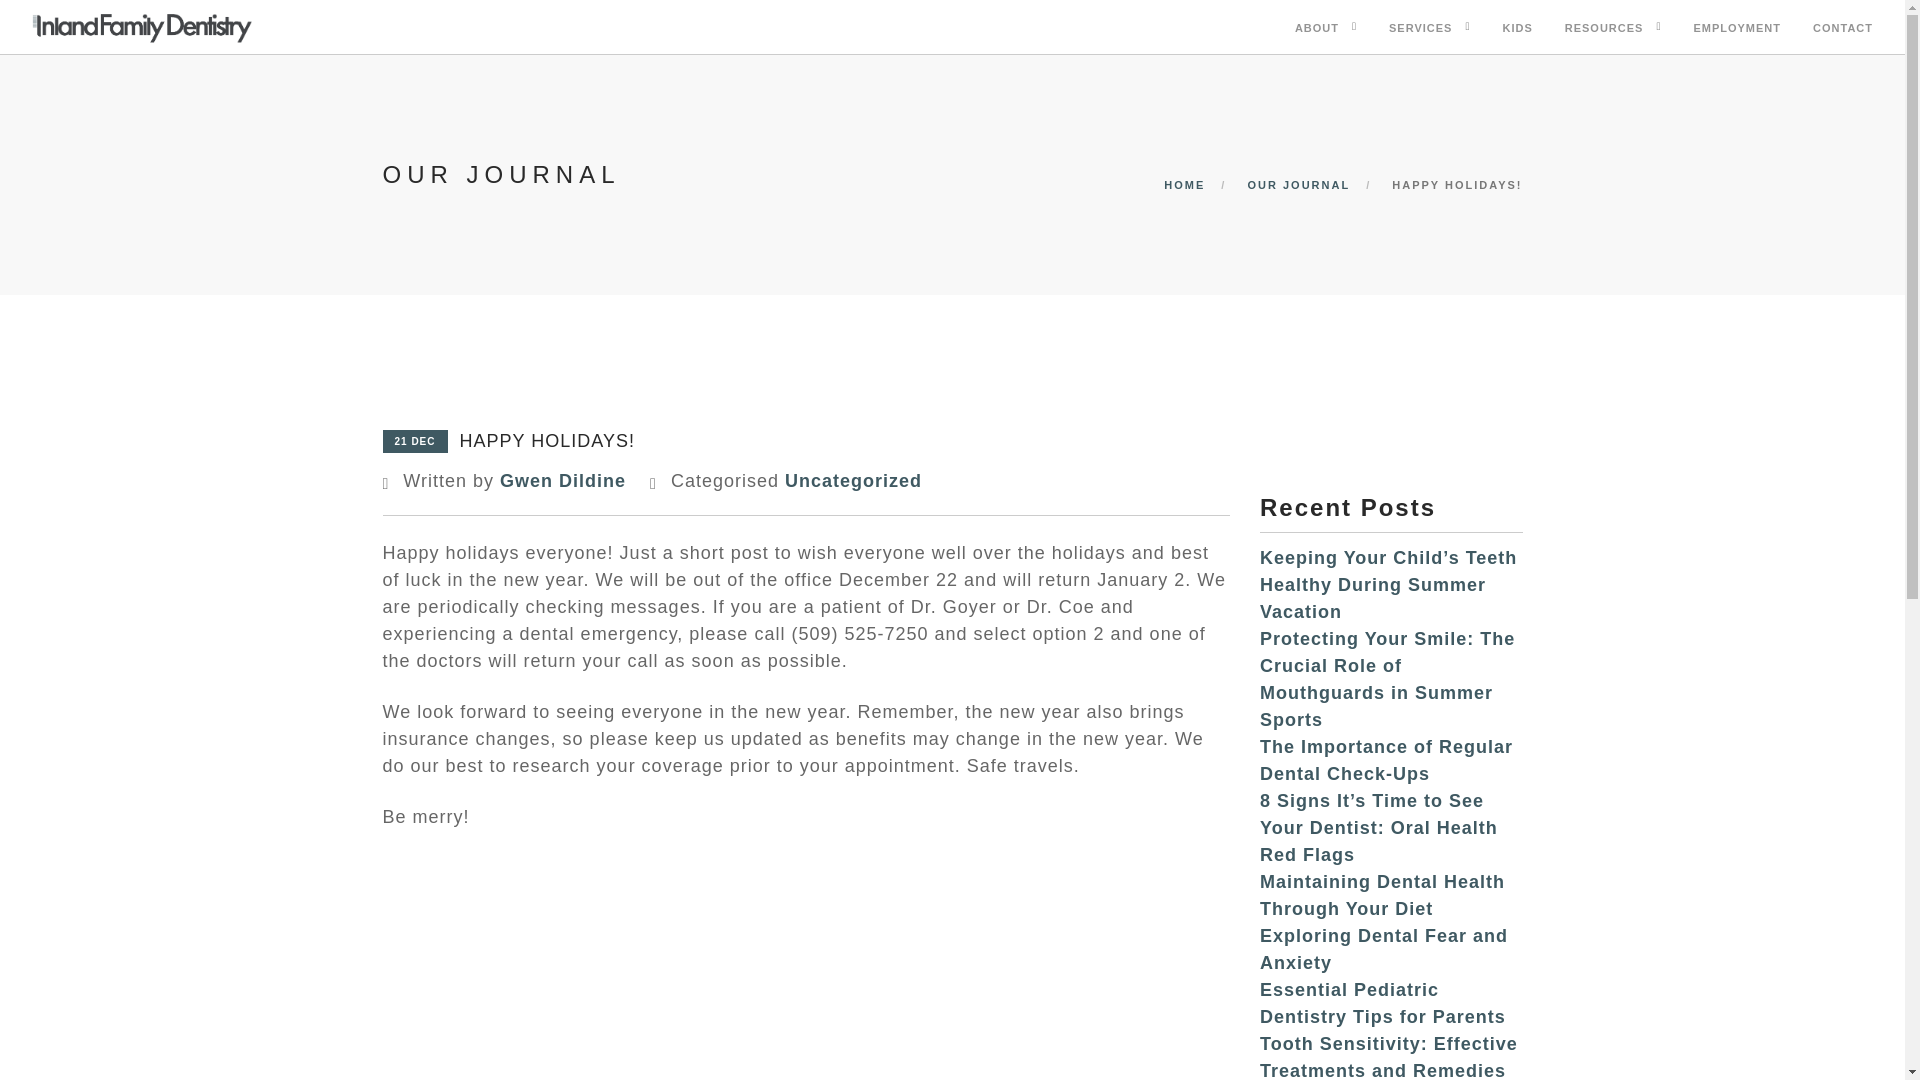 The width and height of the screenshot is (1920, 1080). What do you see at coordinates (1382, 1003) in the screenshot?
I see `Essential Pediatric Dentistry Tips for Parents` at bounding box center [1382, 1003].